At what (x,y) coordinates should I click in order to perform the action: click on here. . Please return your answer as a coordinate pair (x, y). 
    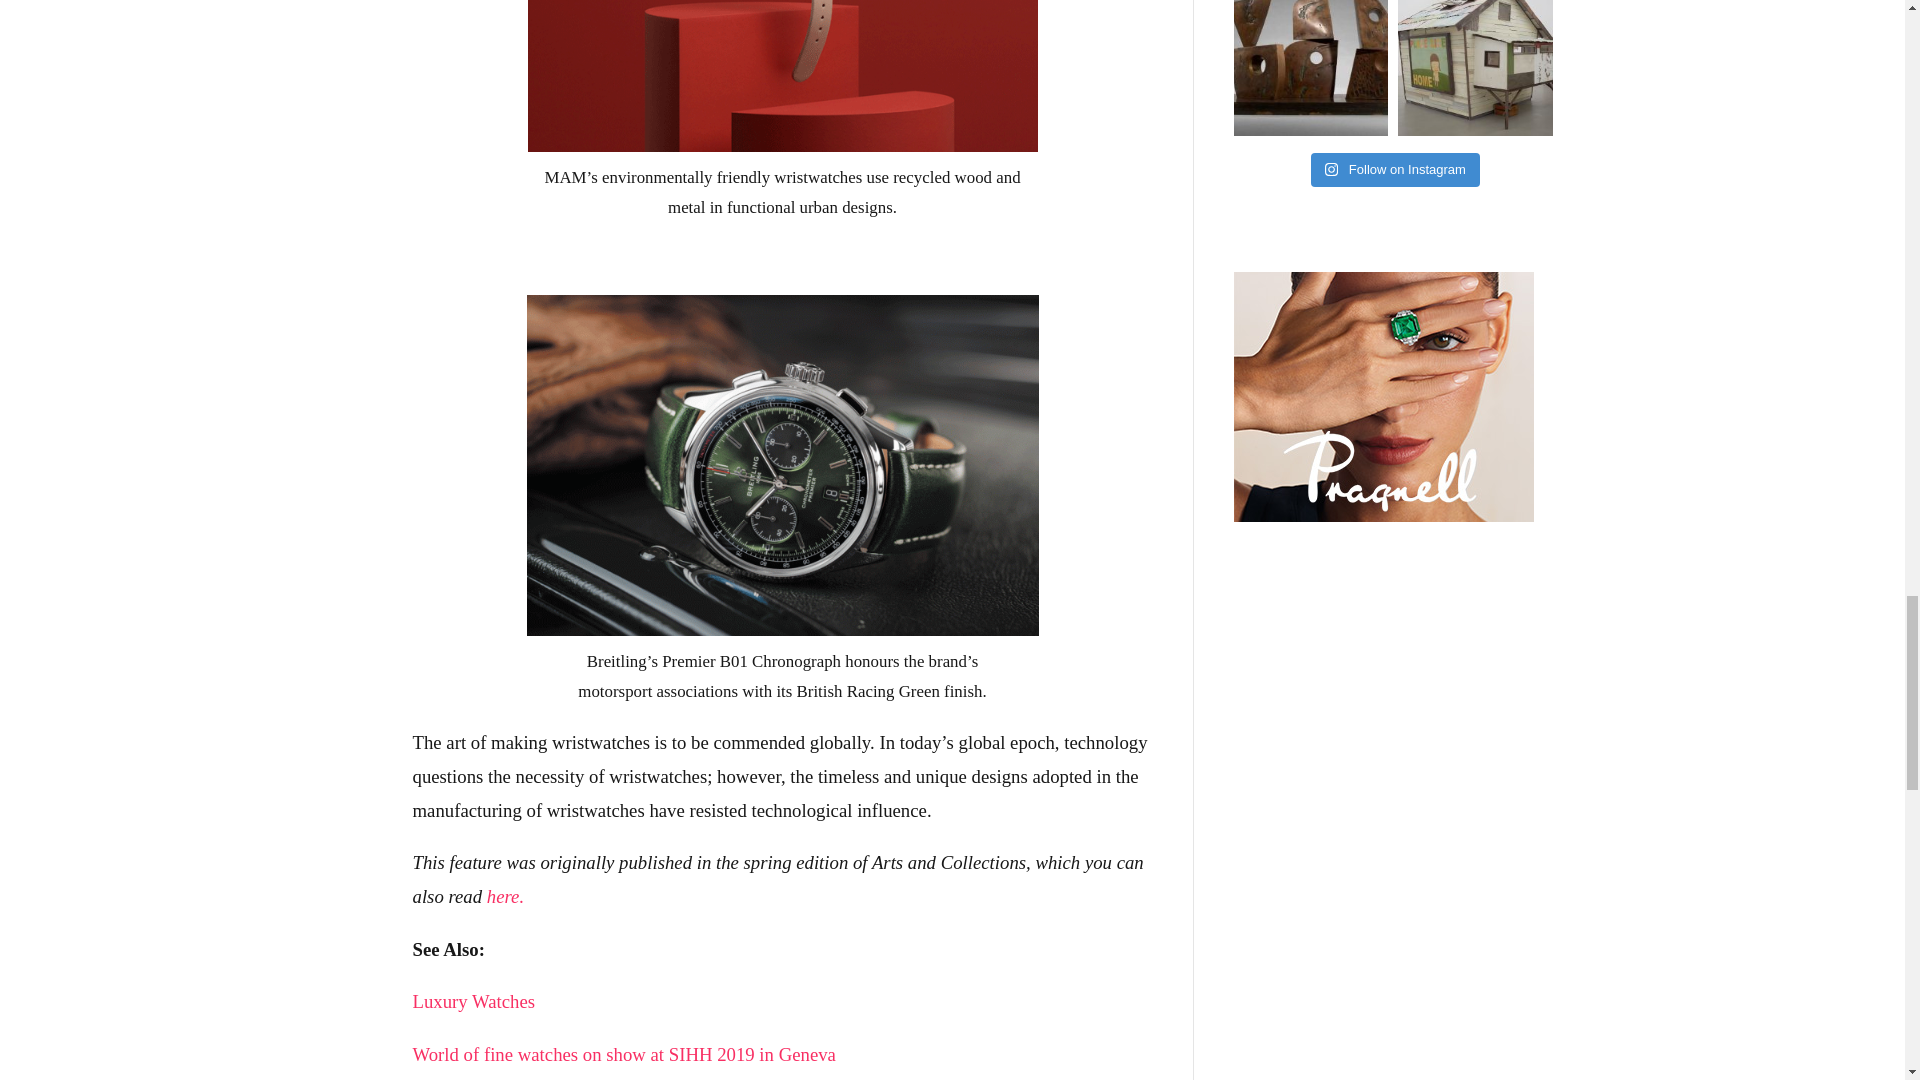
    Looking at the image, I should click on (508, 896).